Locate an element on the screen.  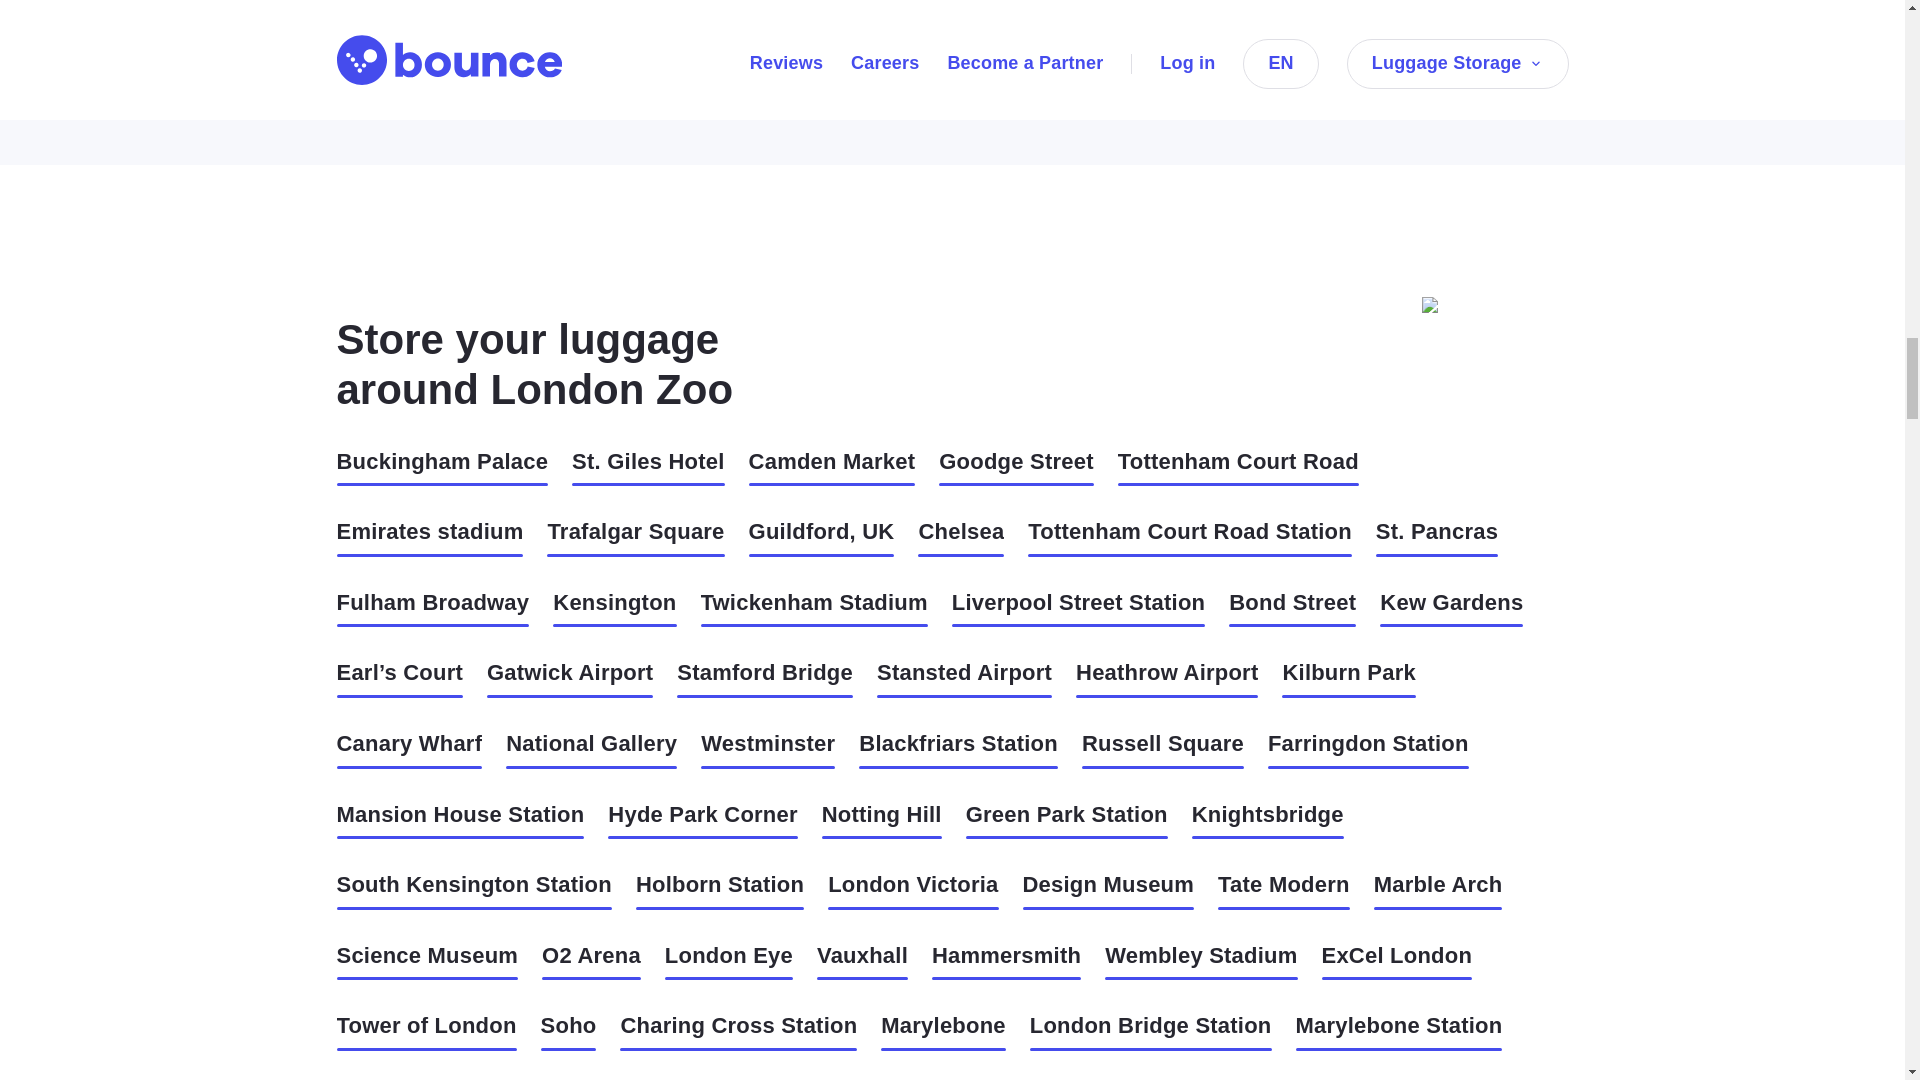
St. Giles Hotel is located at coordinates (648, 468).